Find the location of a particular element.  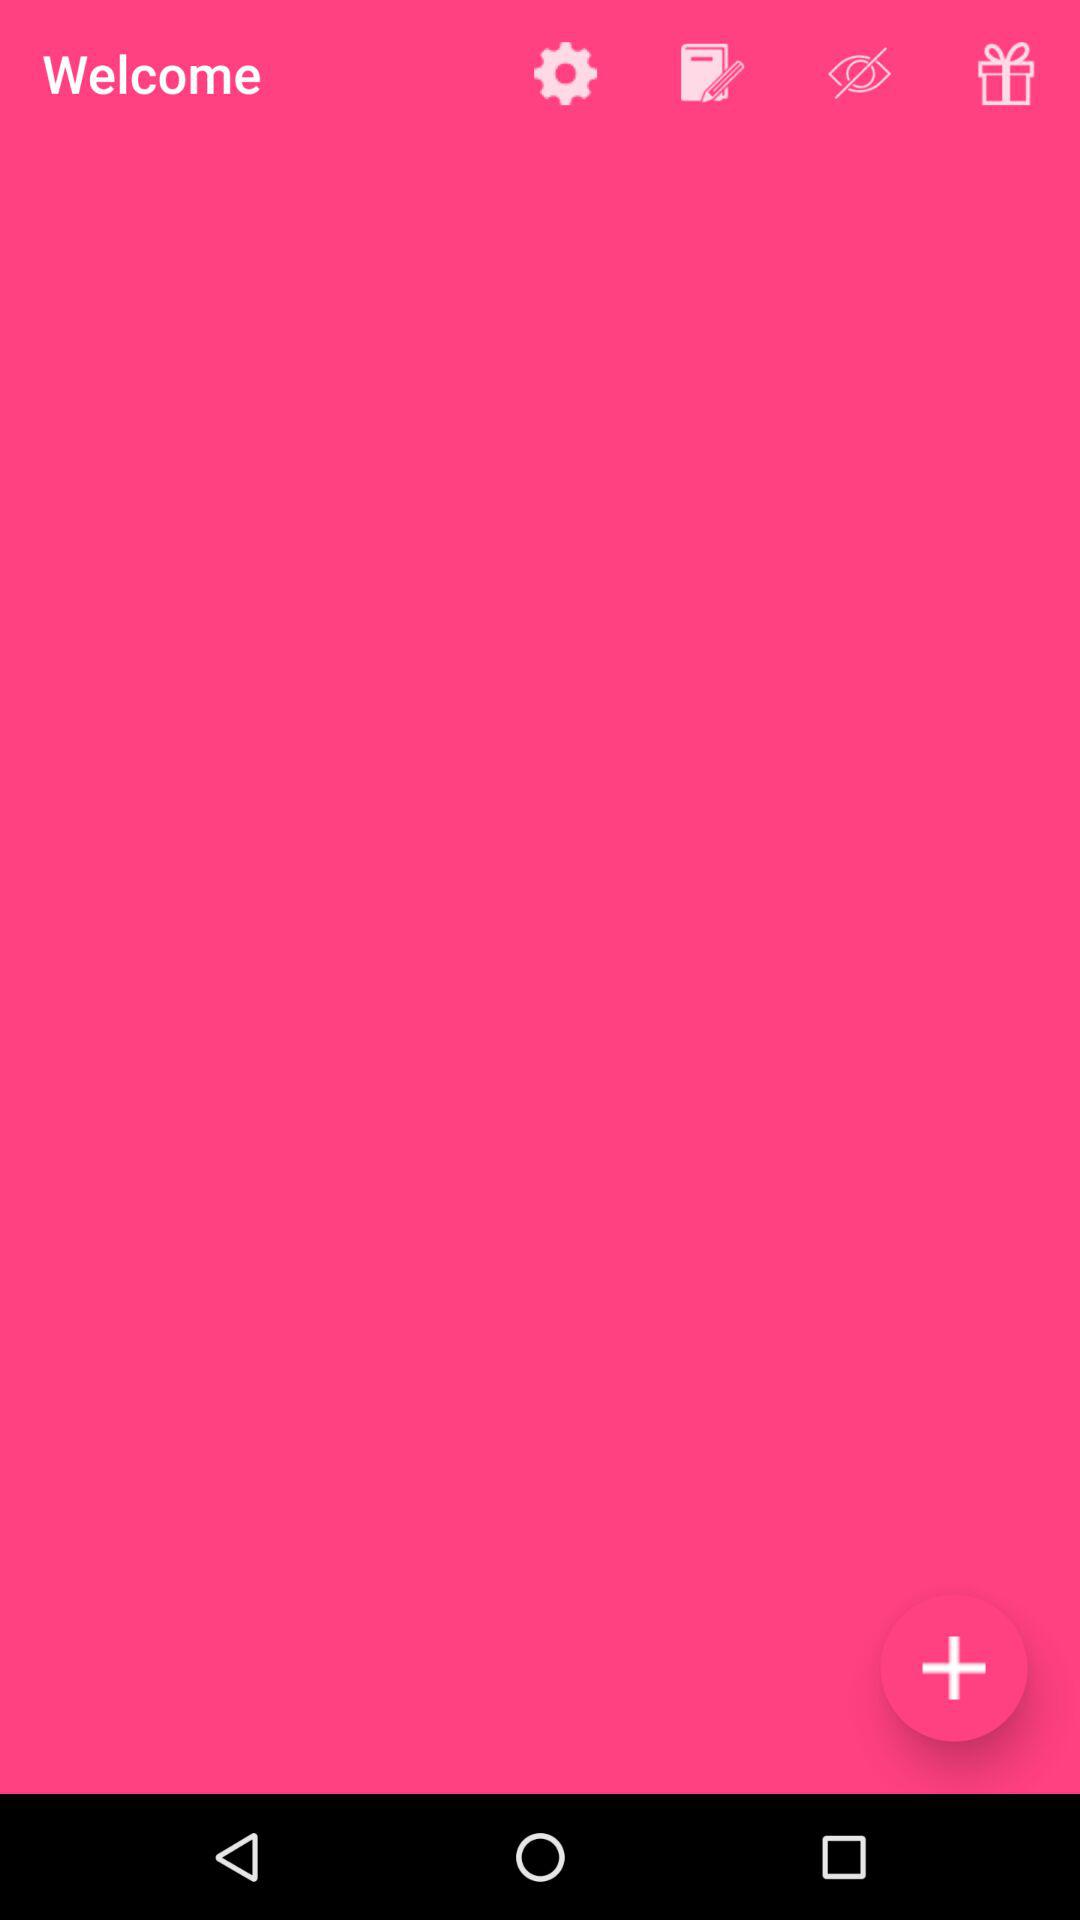

show or hide icon is located at coordinates (860, 73).